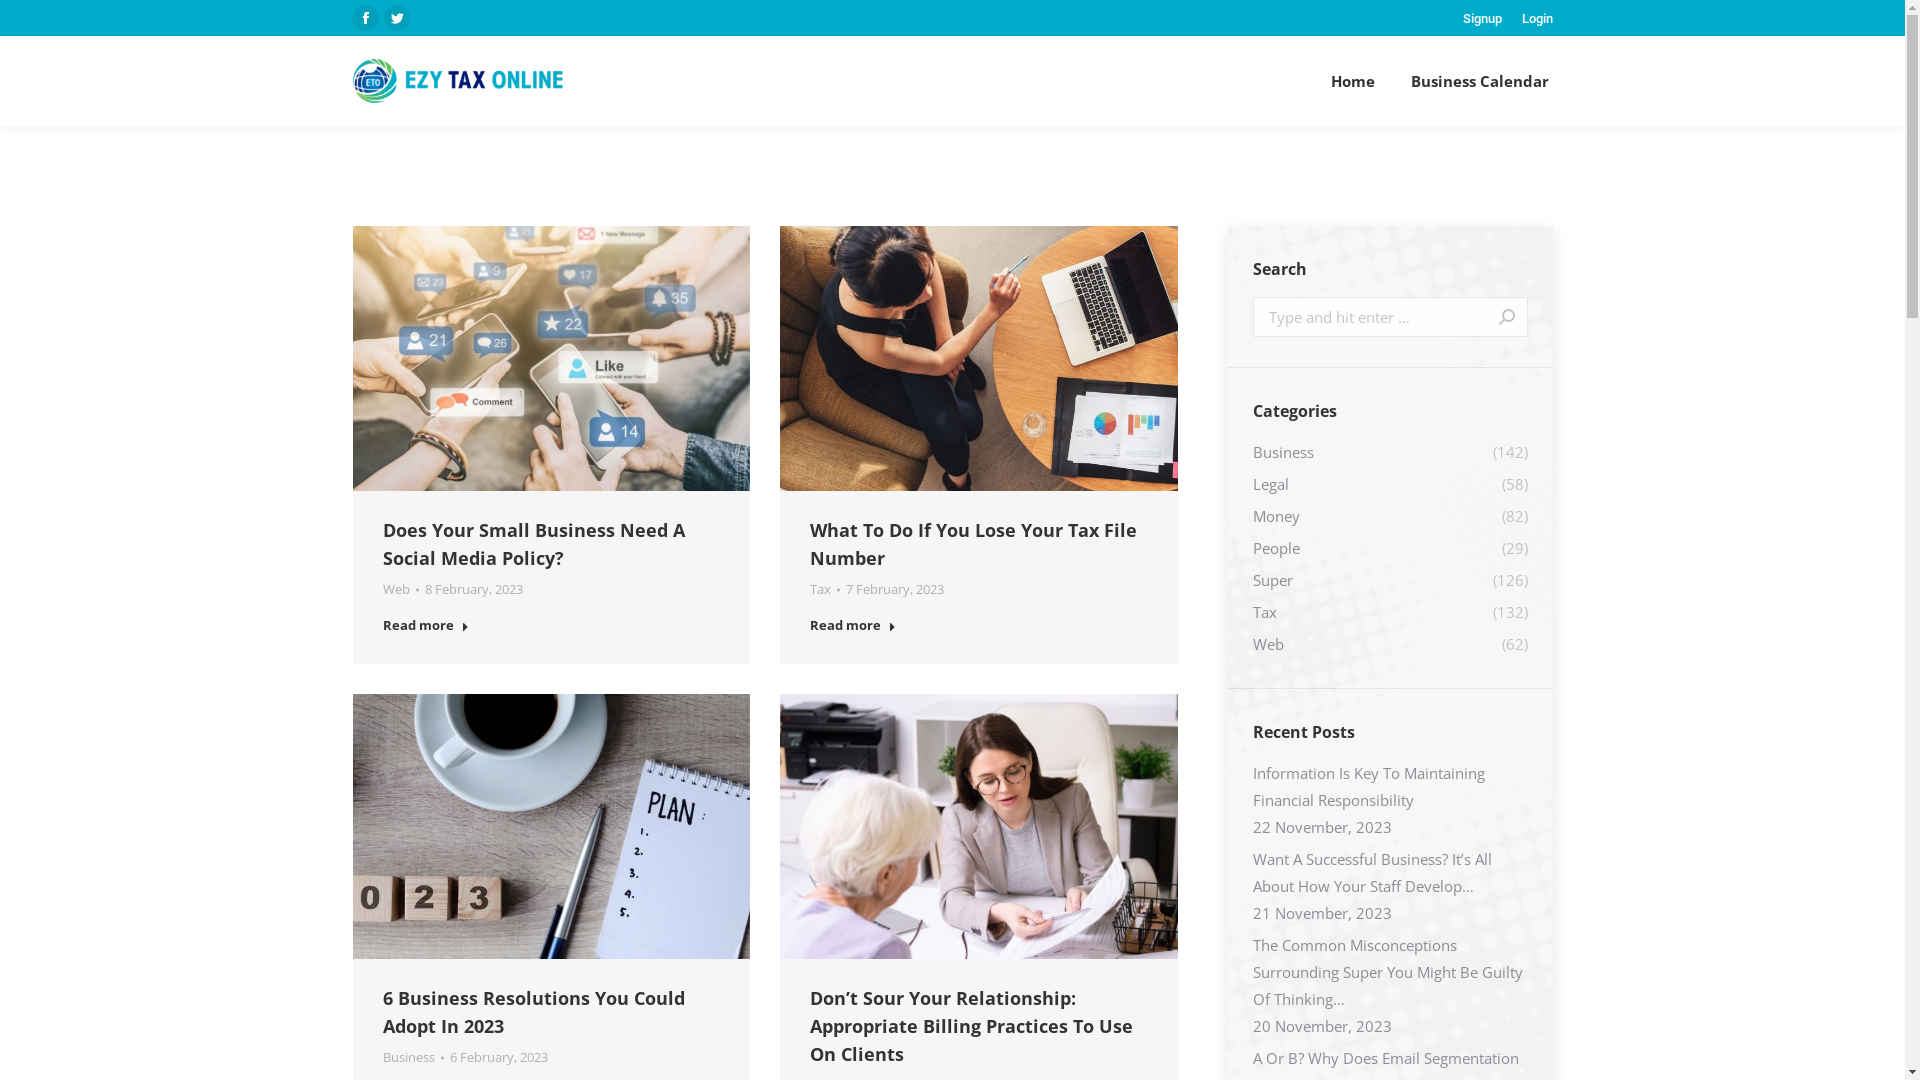 The width and height of the screenshot is (1920, 1080). What do you see at coordinates (1352, 81) in the screenshot?
I see `Home` at bounding box center [1352, 81].